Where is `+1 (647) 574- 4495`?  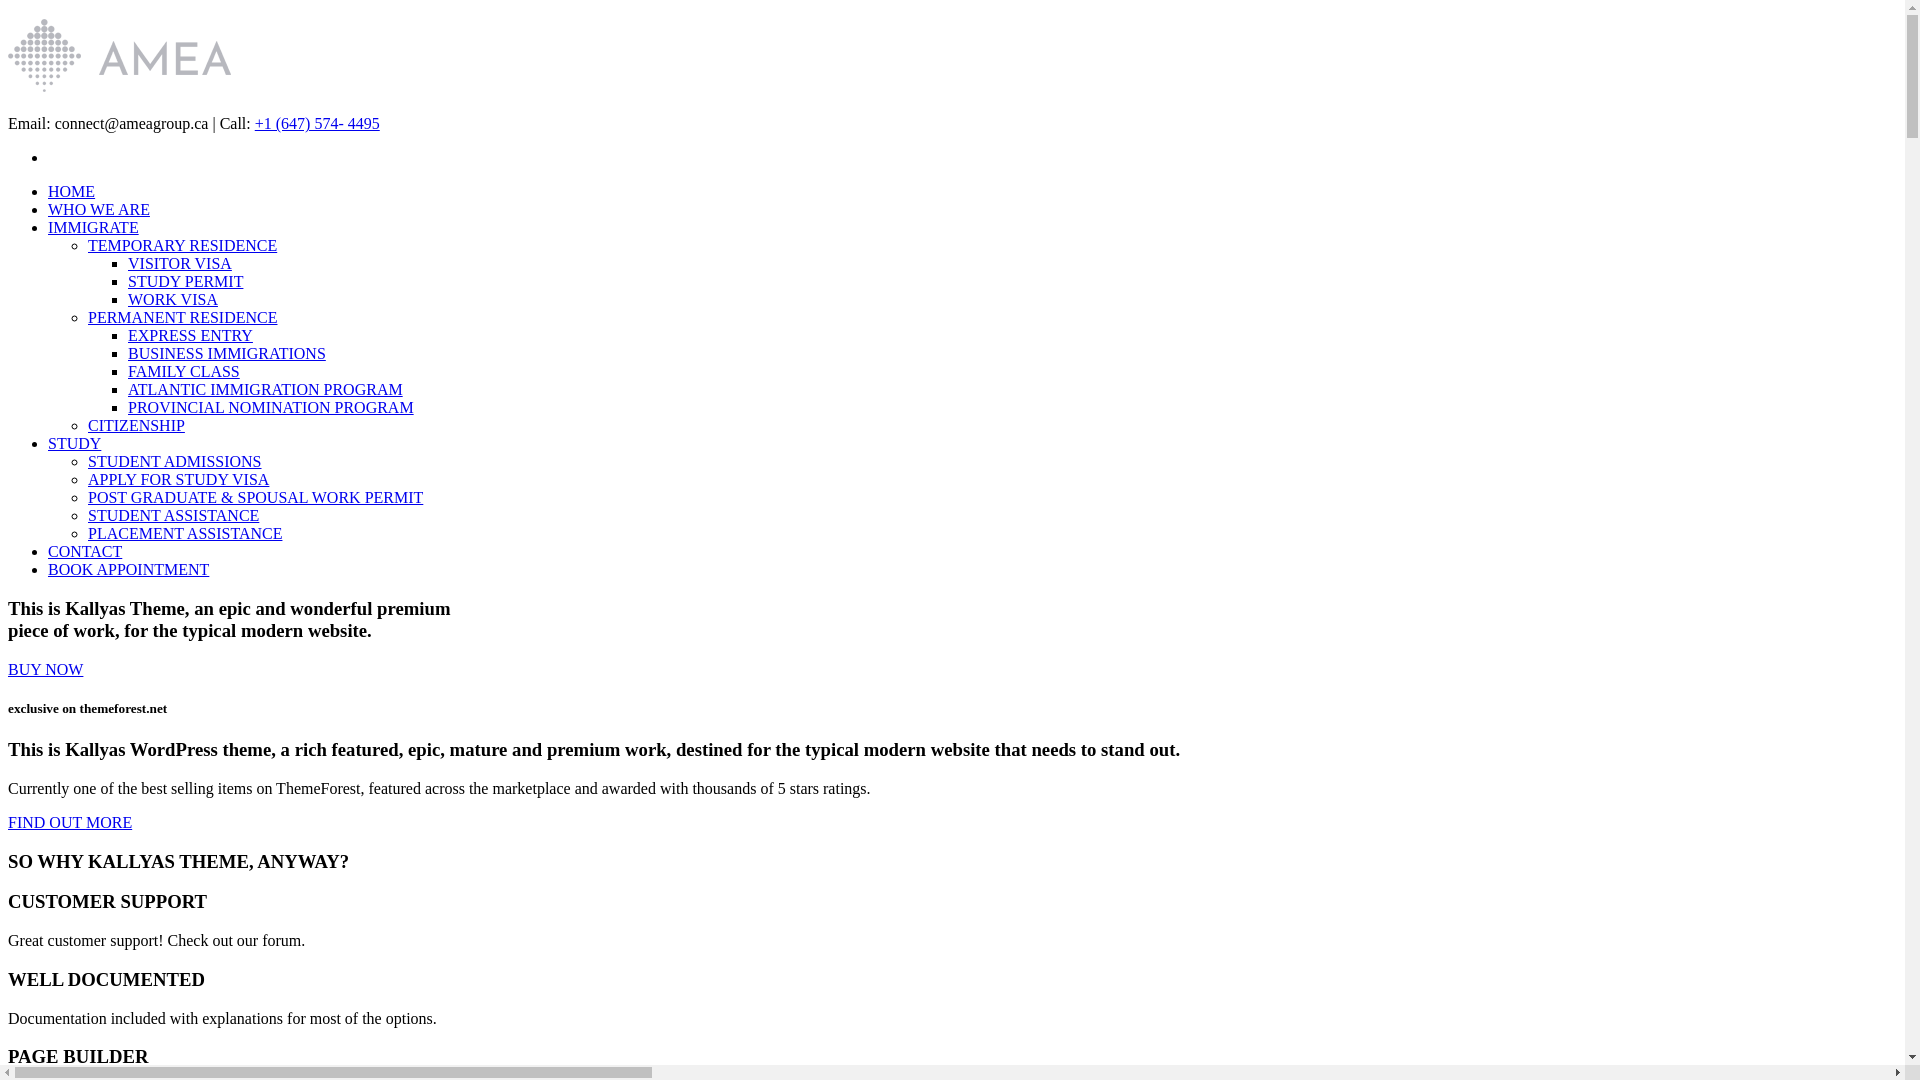
+1 (647) 574- 4495 is located at coordinates (318, 124).